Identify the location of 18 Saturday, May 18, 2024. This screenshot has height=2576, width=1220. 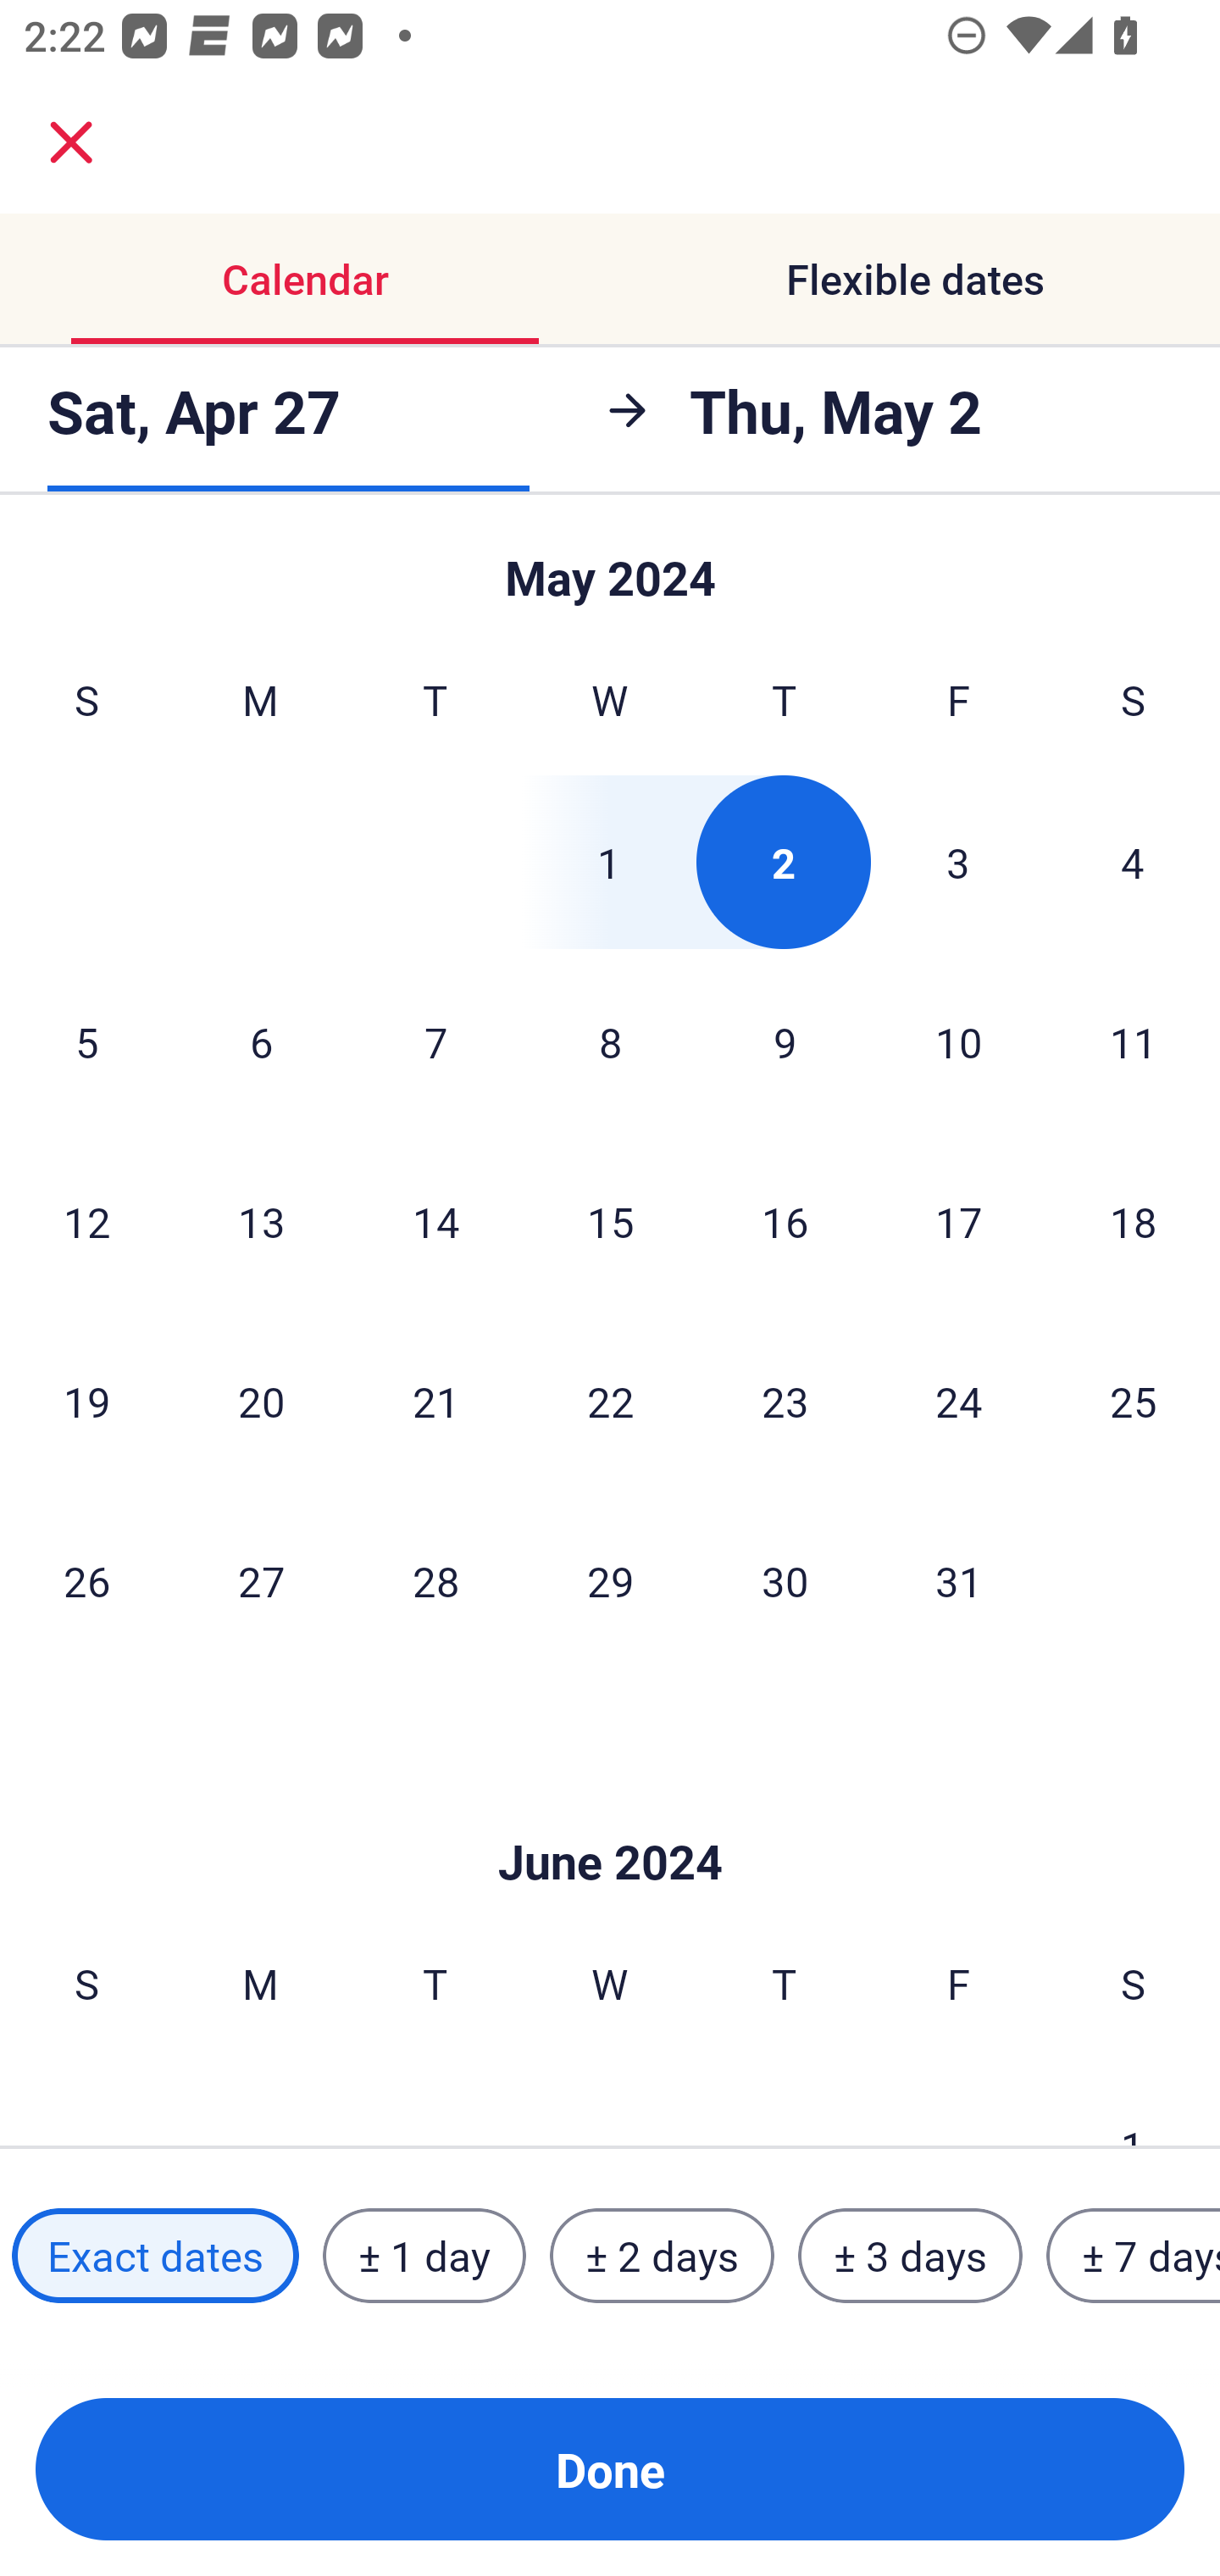
(1134, 1220).